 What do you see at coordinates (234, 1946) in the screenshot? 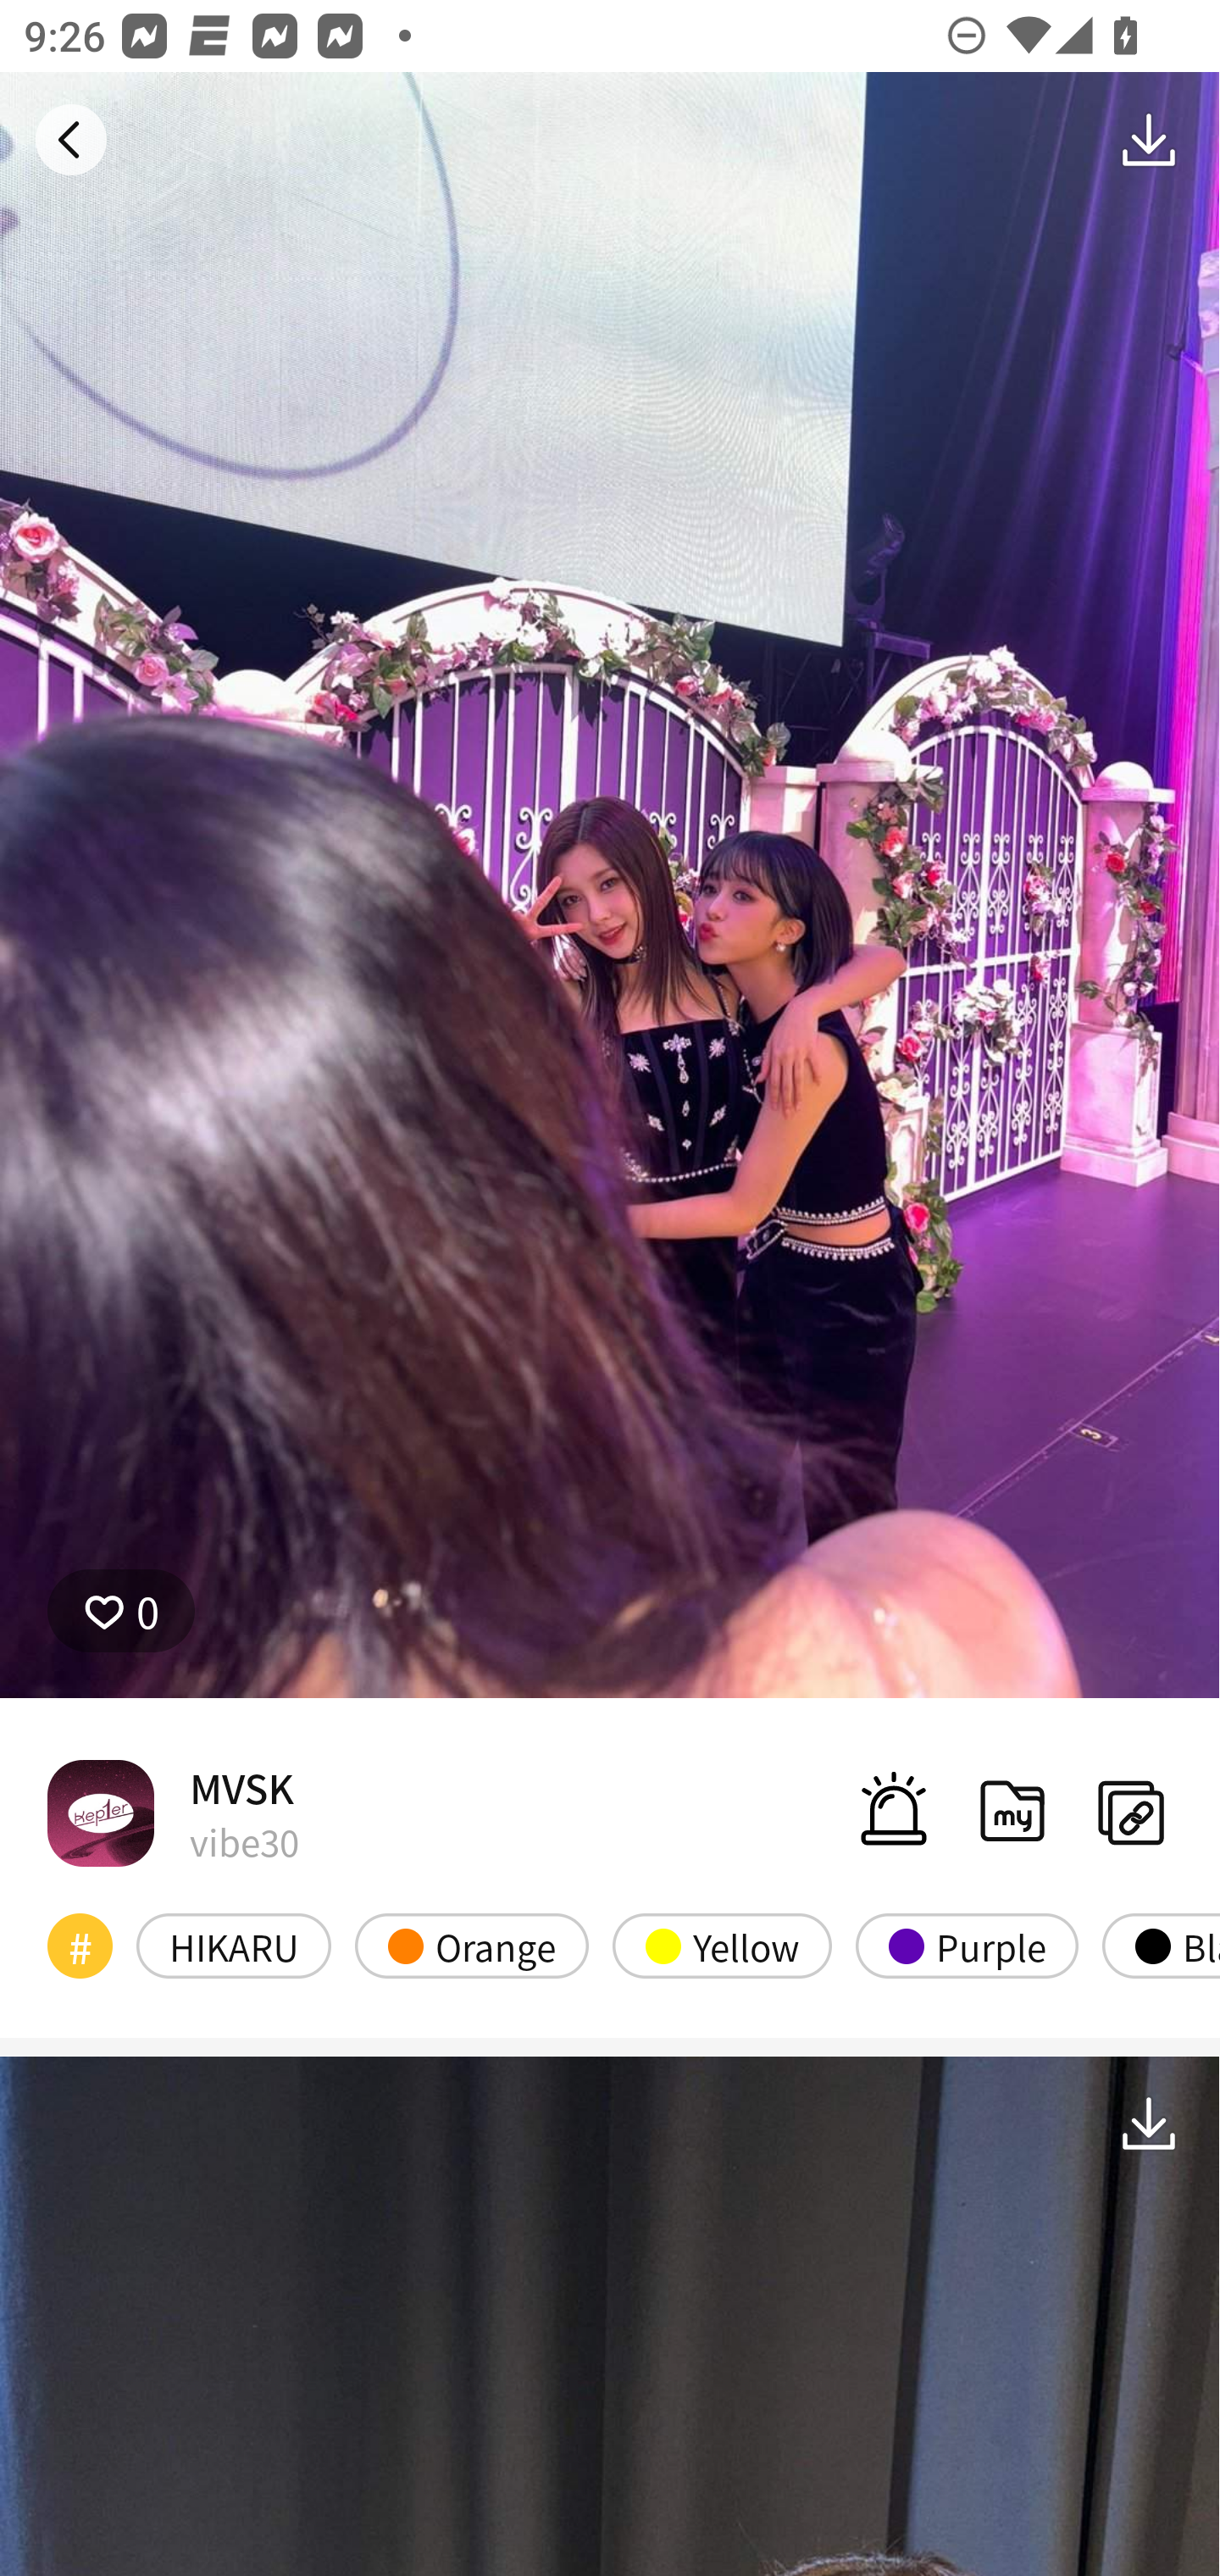
I see `HIKARU` at bounding box center [234, 1946].